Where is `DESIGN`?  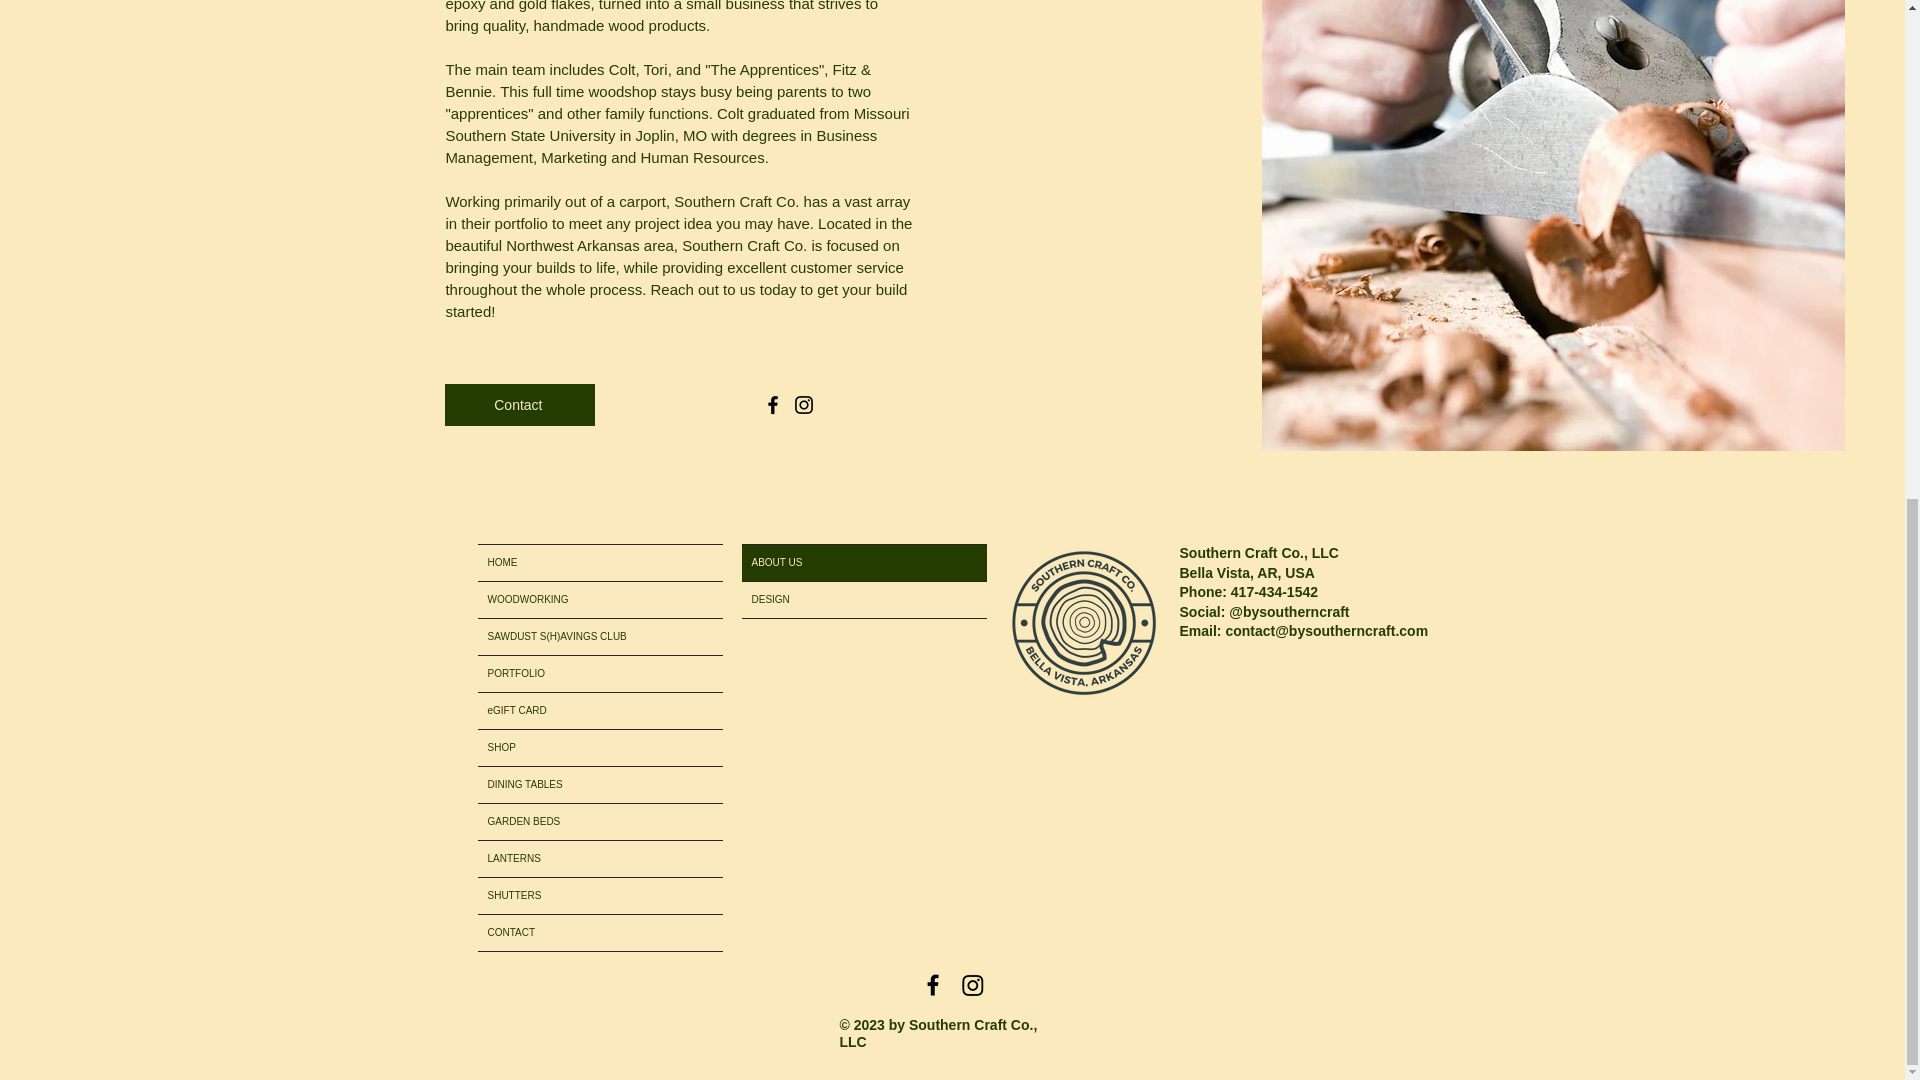
DESIGN is located at coordinates (864, 600).